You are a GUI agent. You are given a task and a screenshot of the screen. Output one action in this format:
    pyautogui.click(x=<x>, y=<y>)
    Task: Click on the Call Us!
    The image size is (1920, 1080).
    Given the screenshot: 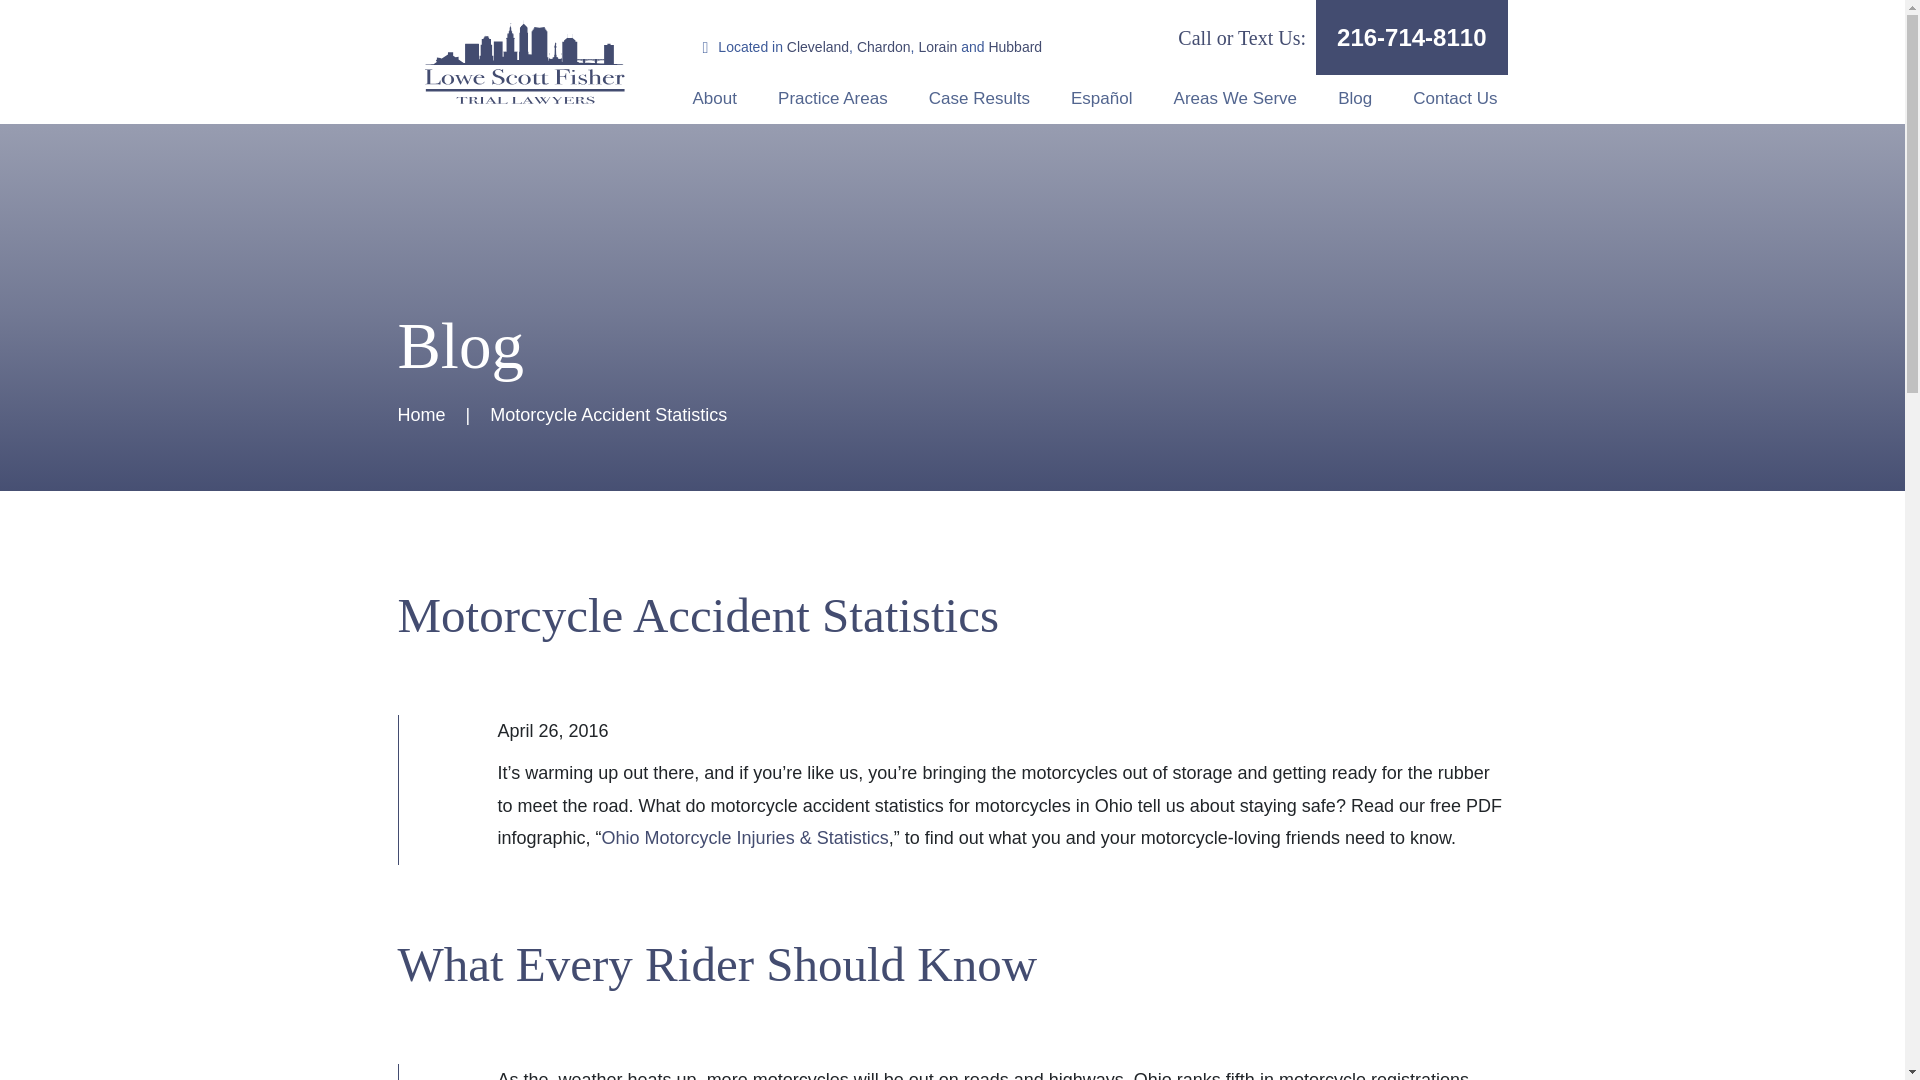 What is the action you would take?
    pyautogui.click(x=1411, y=37)
    